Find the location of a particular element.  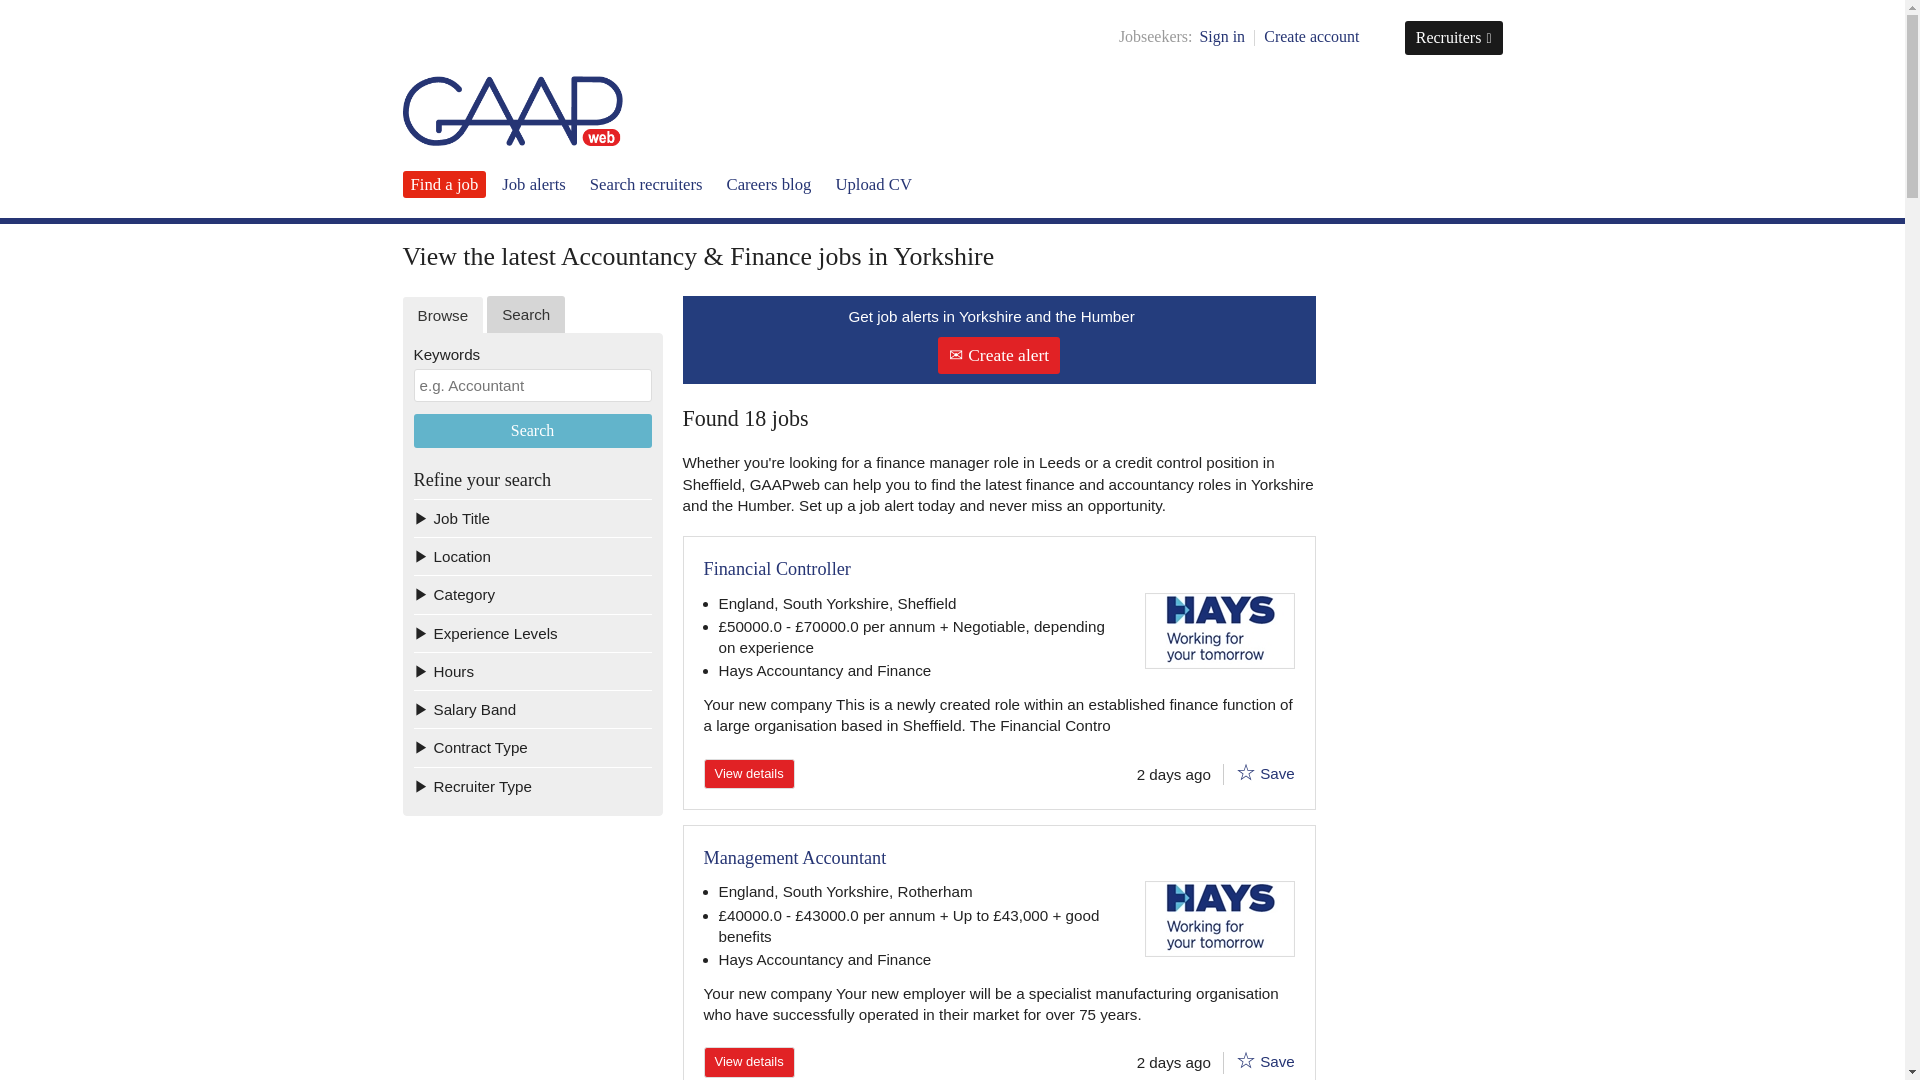

Careers blog is located at coordinates (768, 184).